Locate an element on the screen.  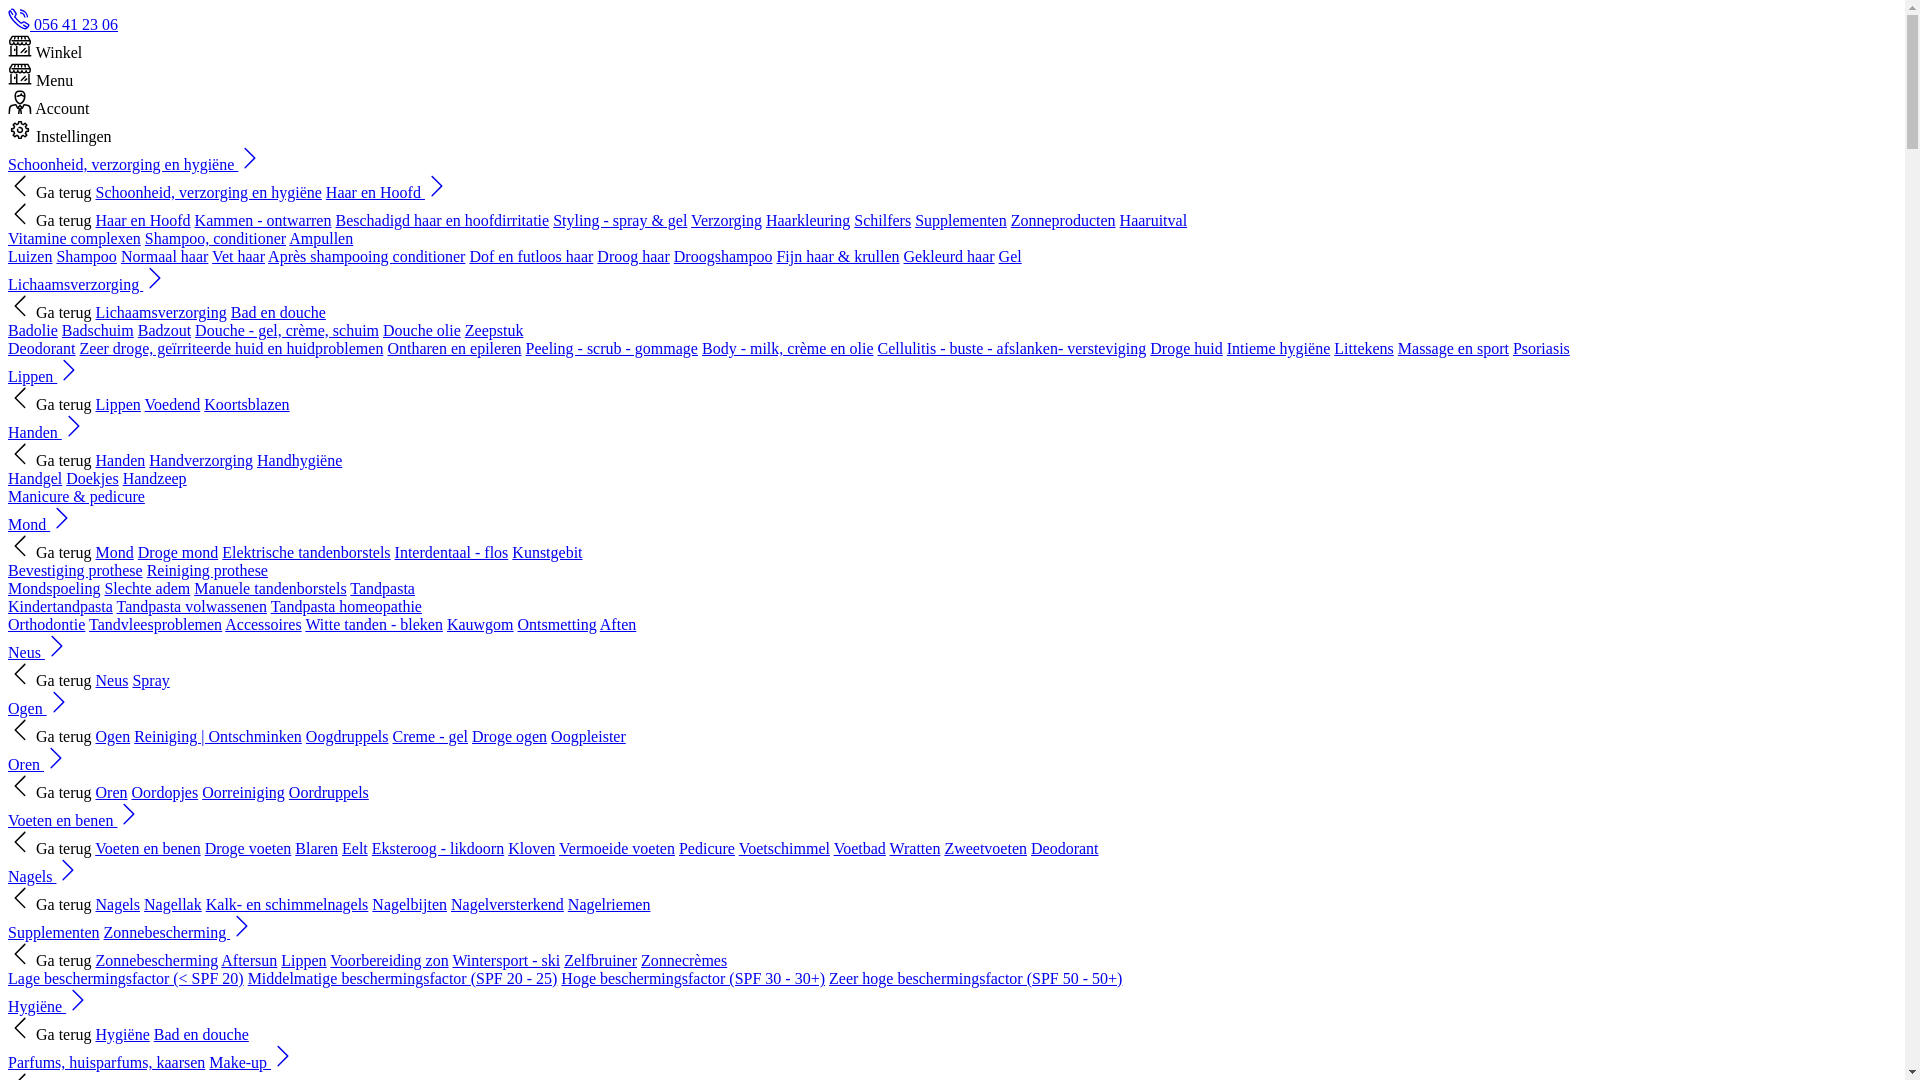
Middelmatige beschermingsfactor (SPF 20 - 25) is located at coordinates (403, 978).